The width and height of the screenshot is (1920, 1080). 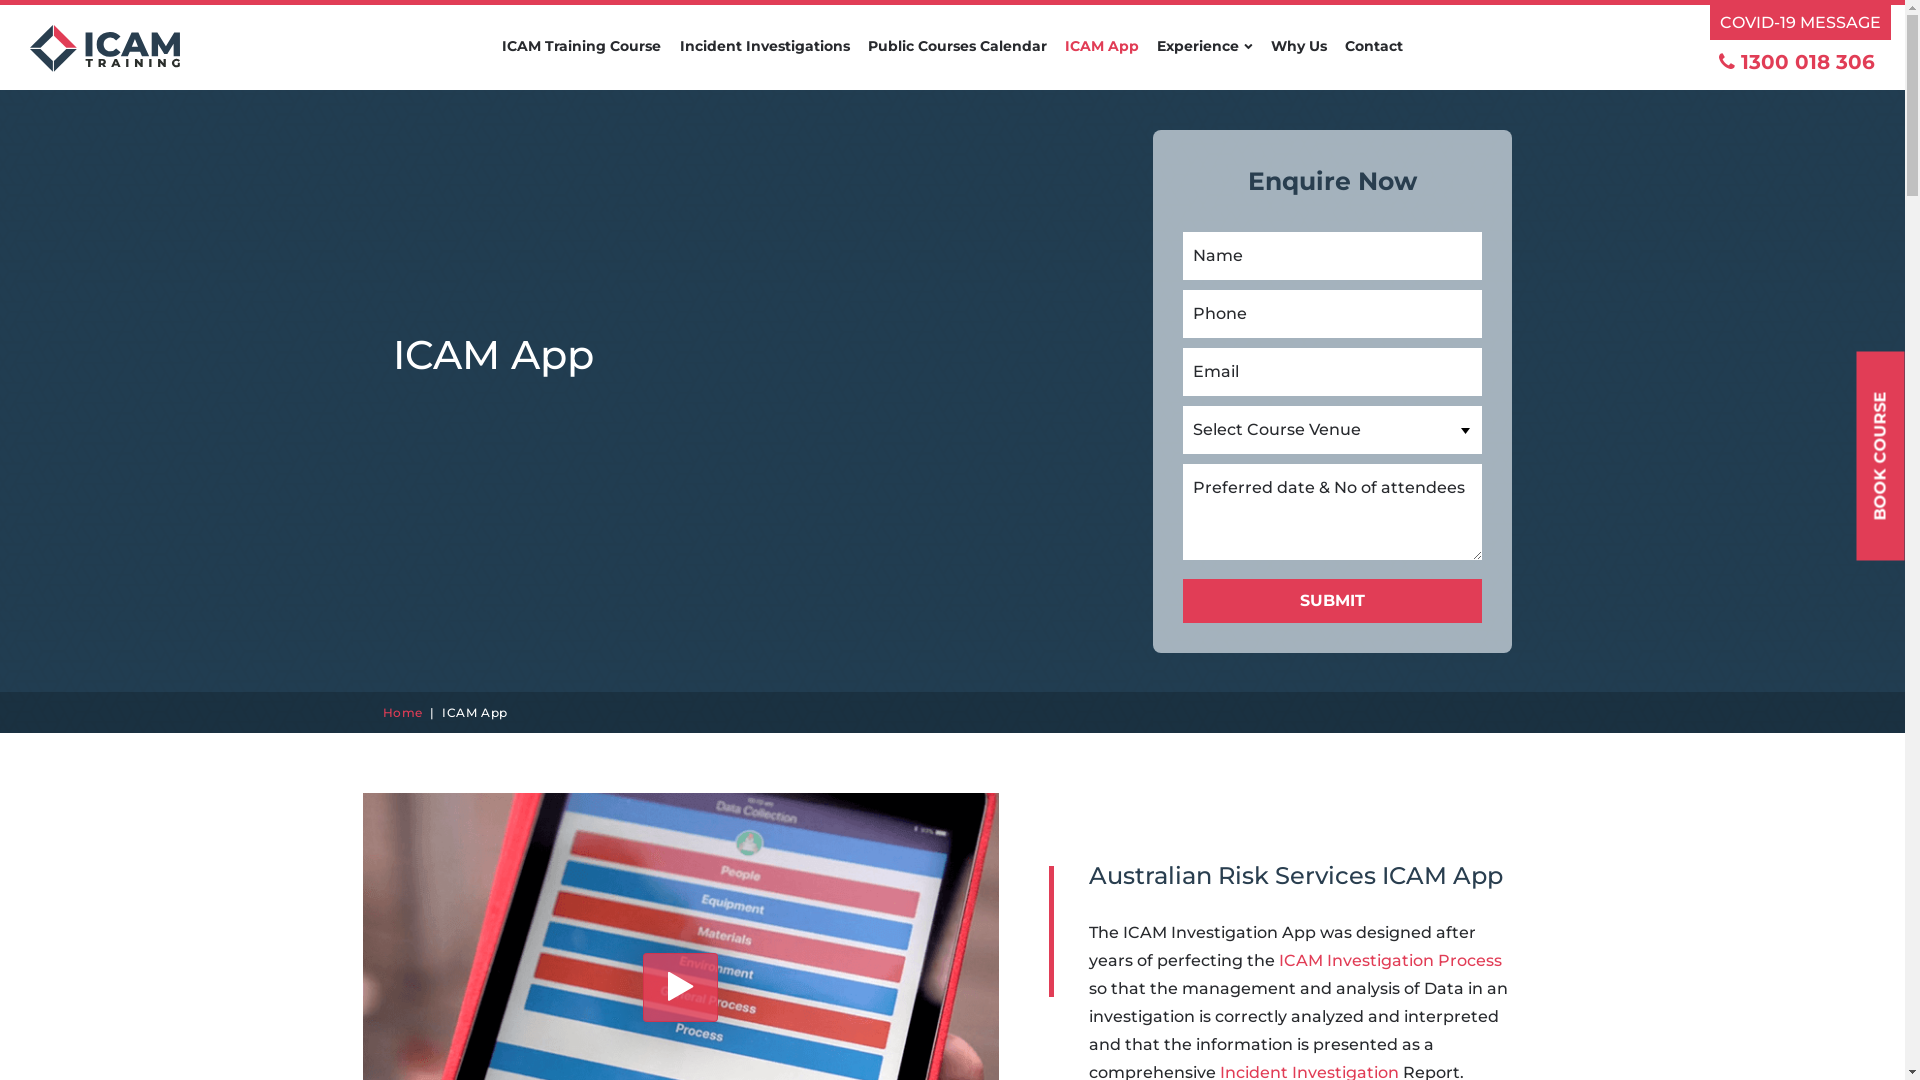 I want to click on 1300 018 306, so click(x=1797, y=62).